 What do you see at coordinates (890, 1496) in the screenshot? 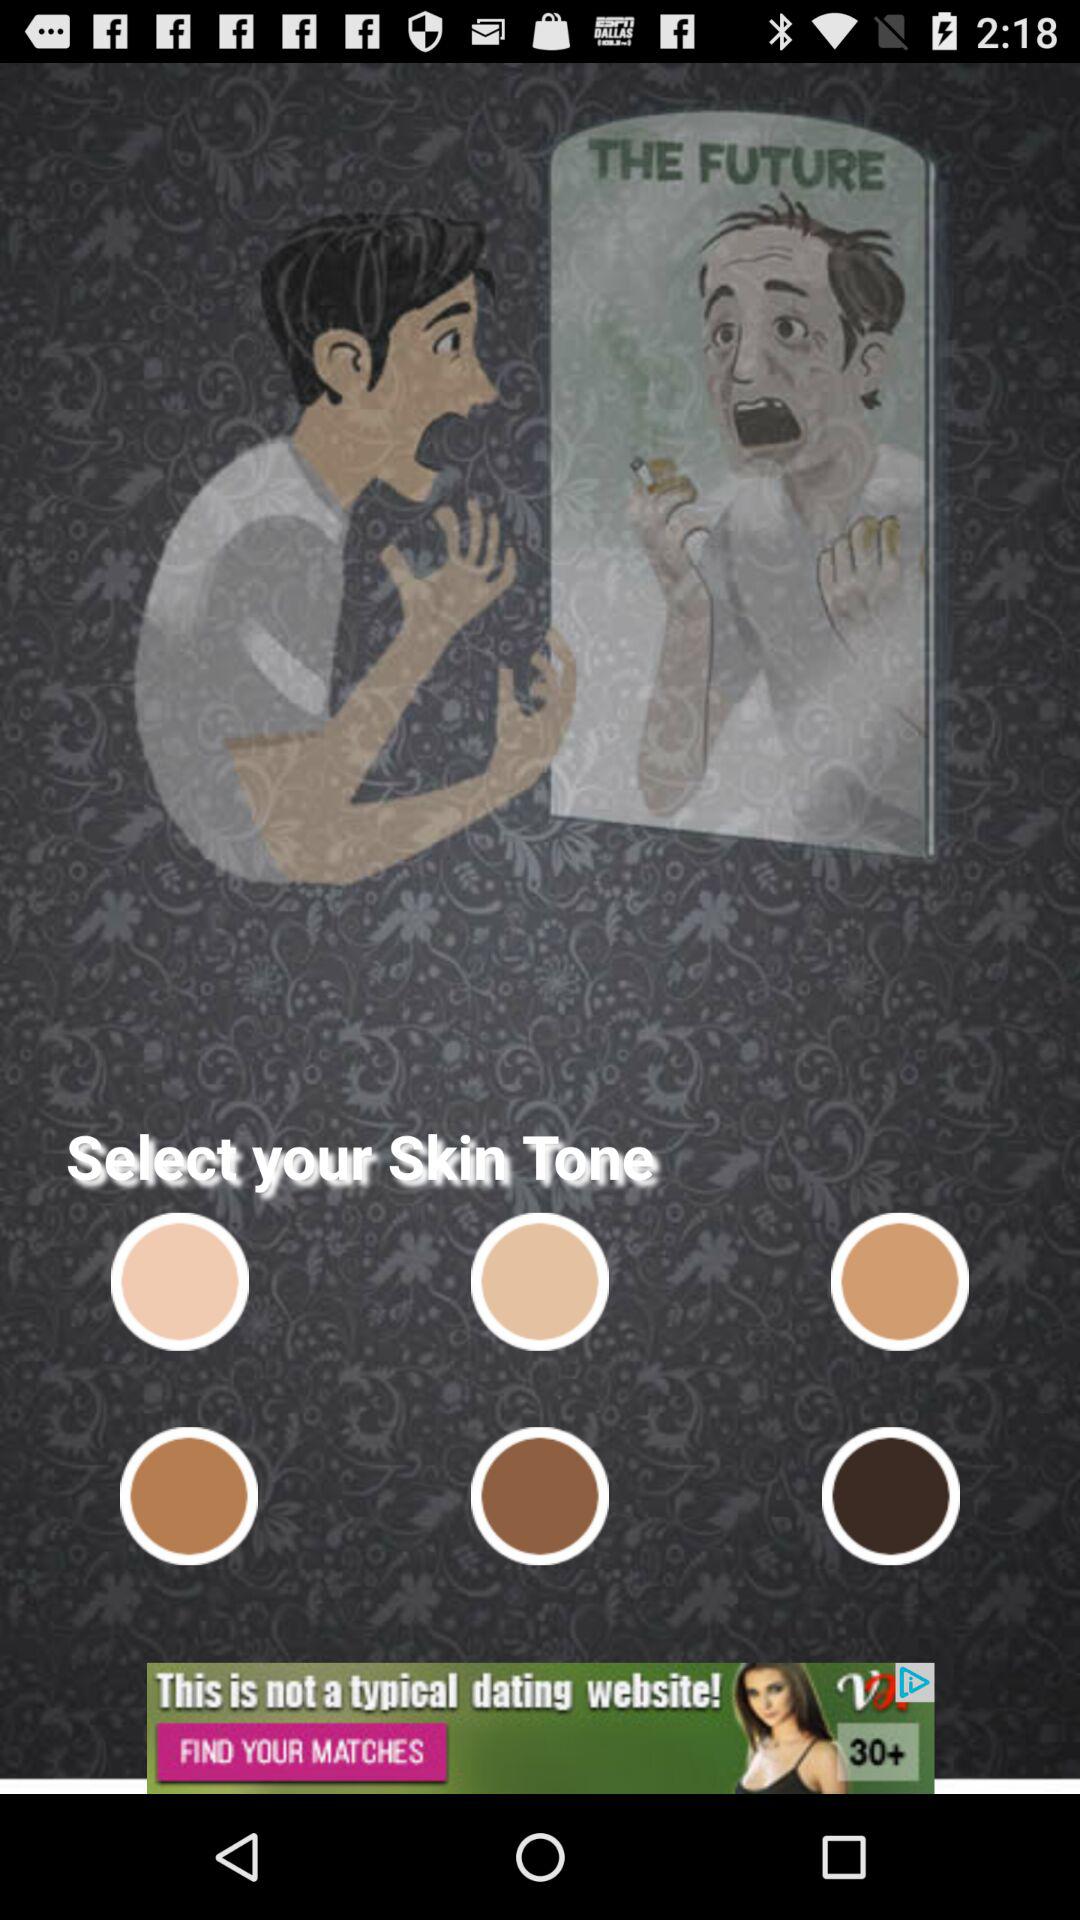
I see `choose this` at bounding box center [890, 1496].